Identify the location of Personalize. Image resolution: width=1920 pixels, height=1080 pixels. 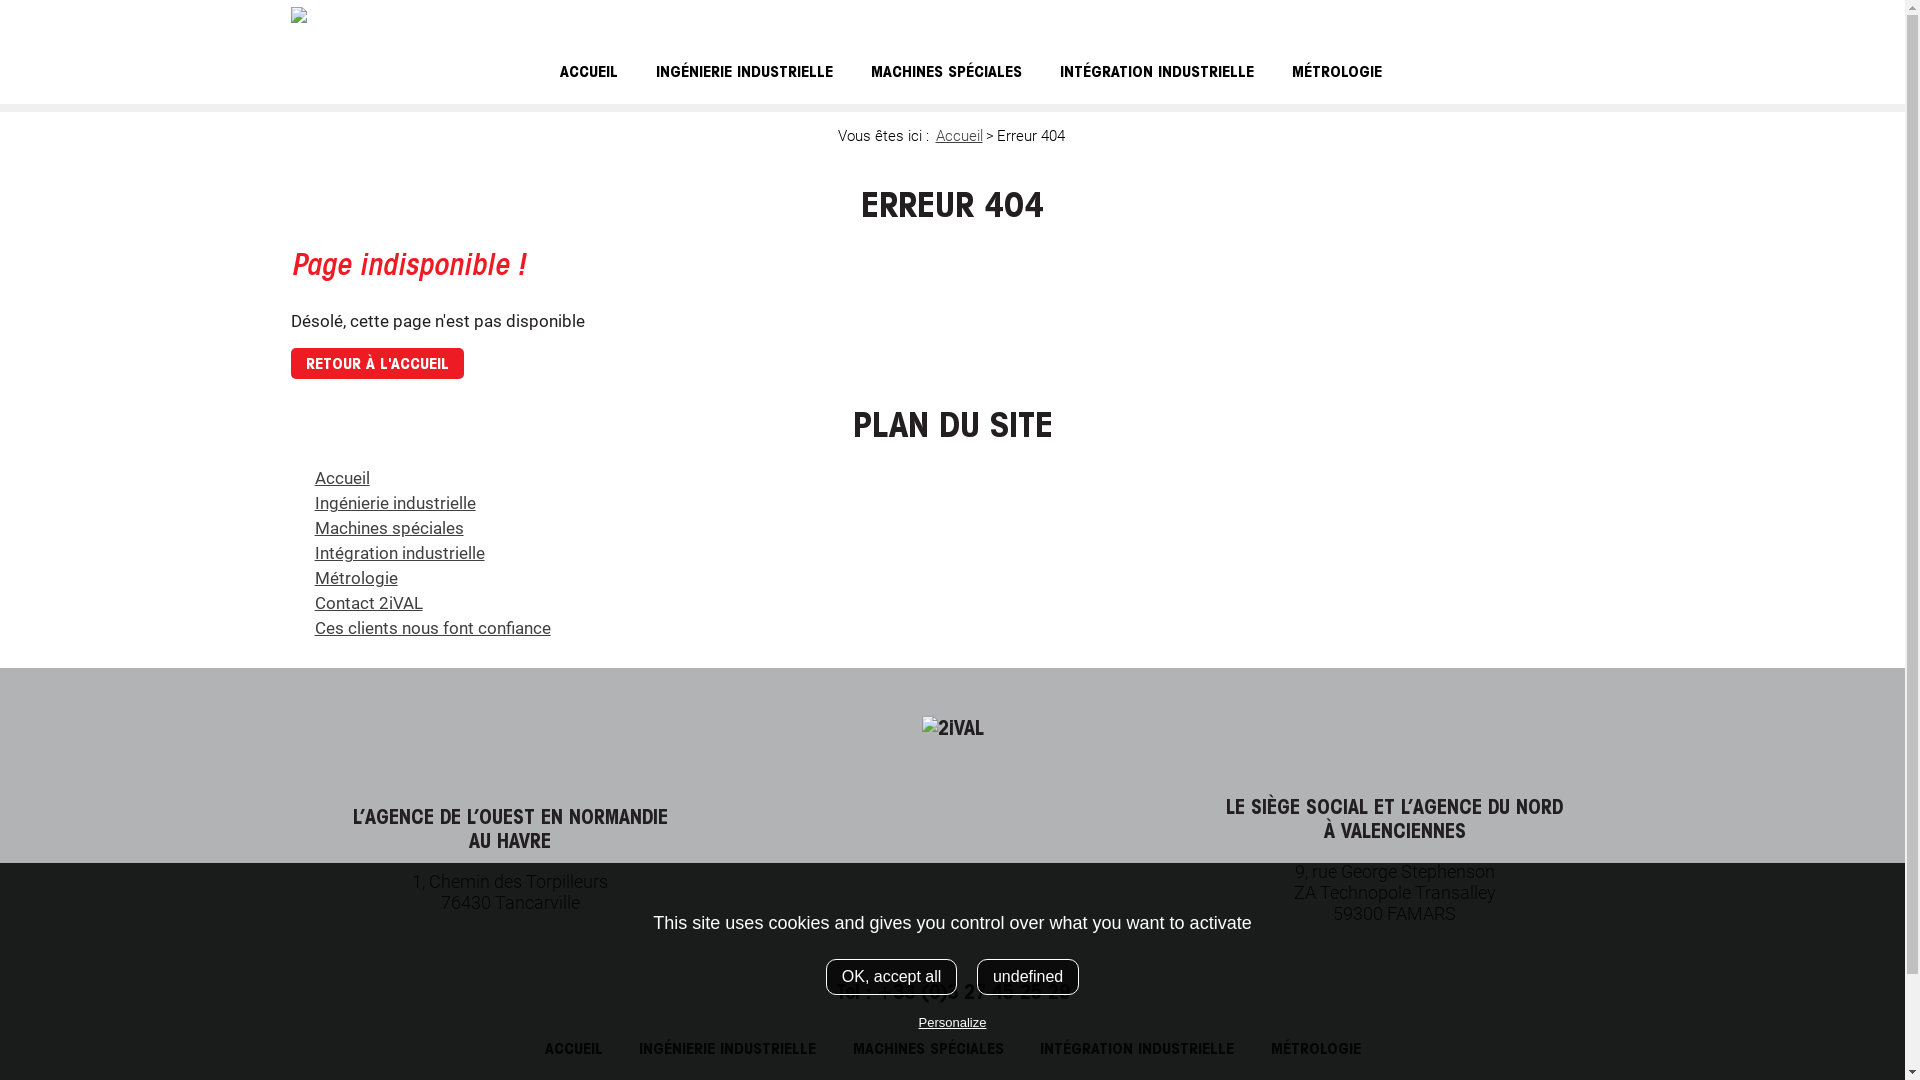
(953, 1022).